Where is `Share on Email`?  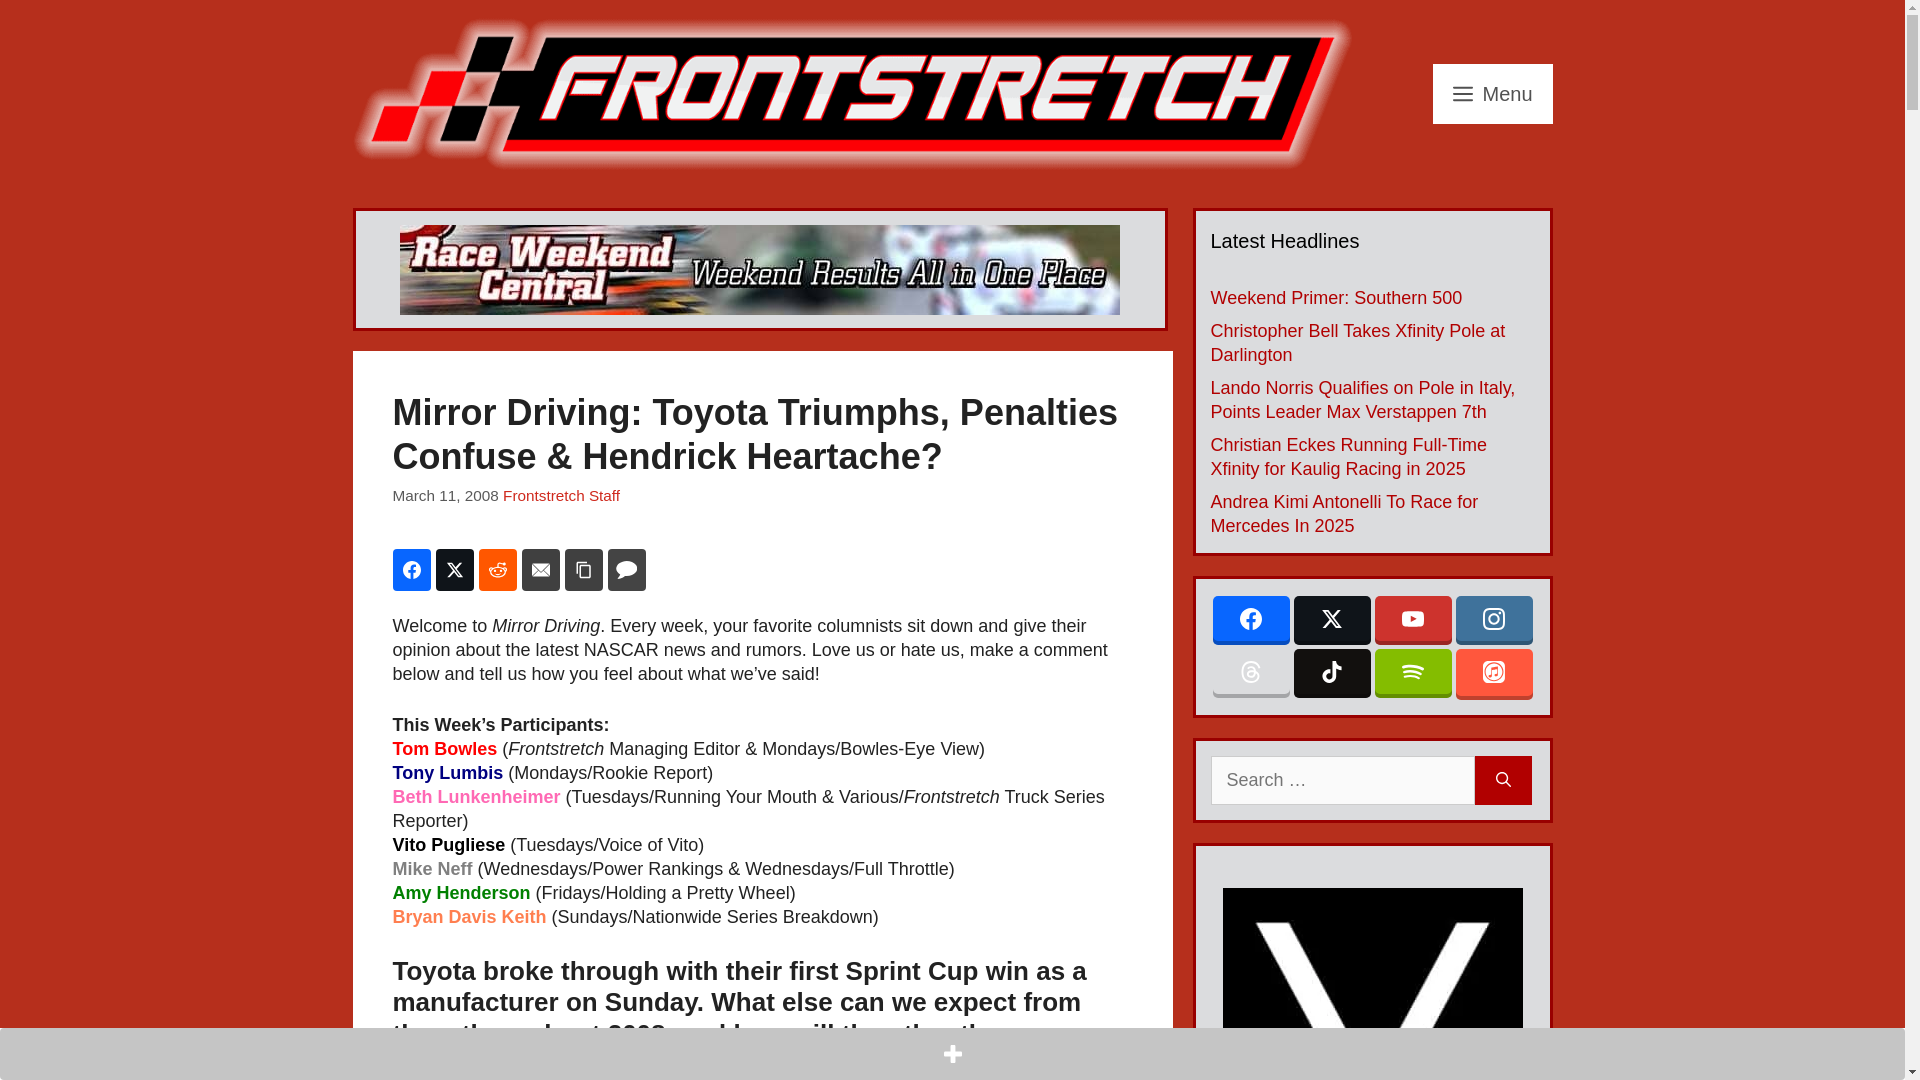 Share on Email is located at coordinates (541, 569).